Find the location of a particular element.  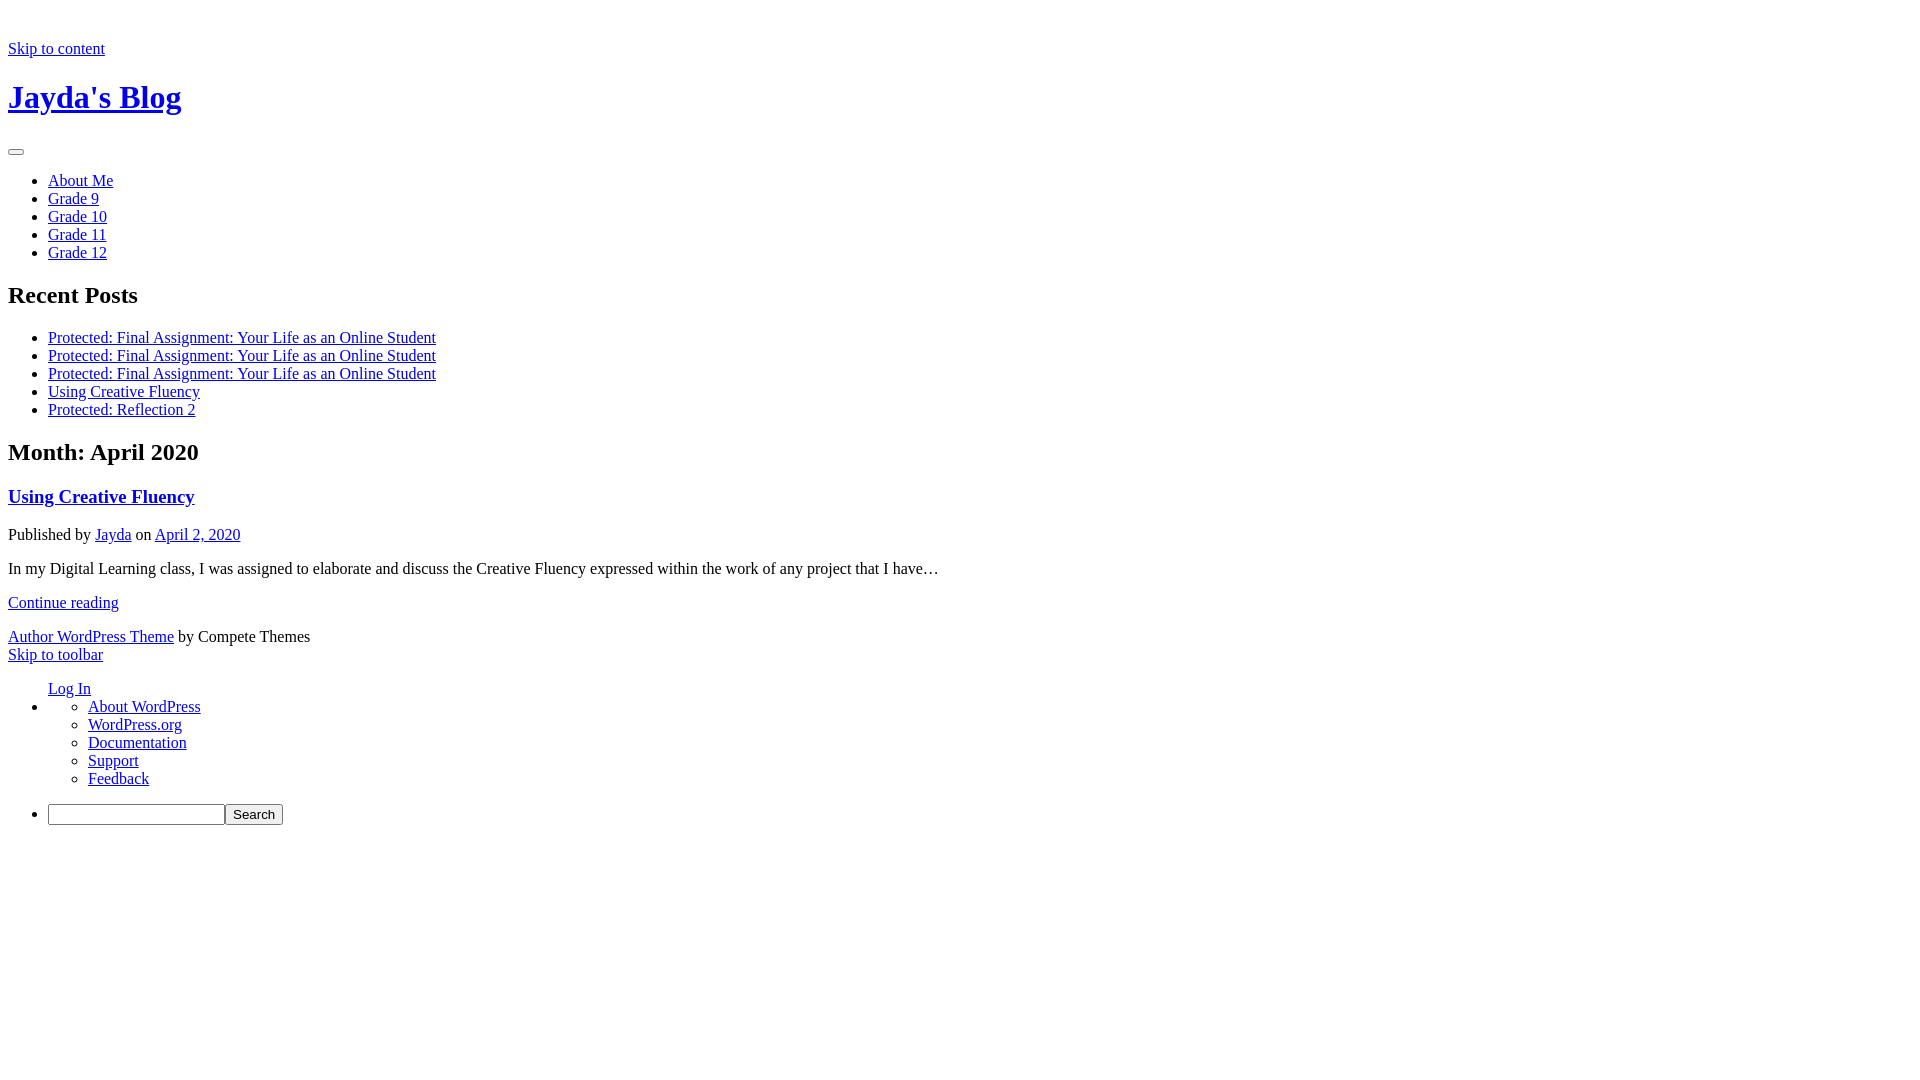

Jayda's Blog is located at coordinates (94, 97).